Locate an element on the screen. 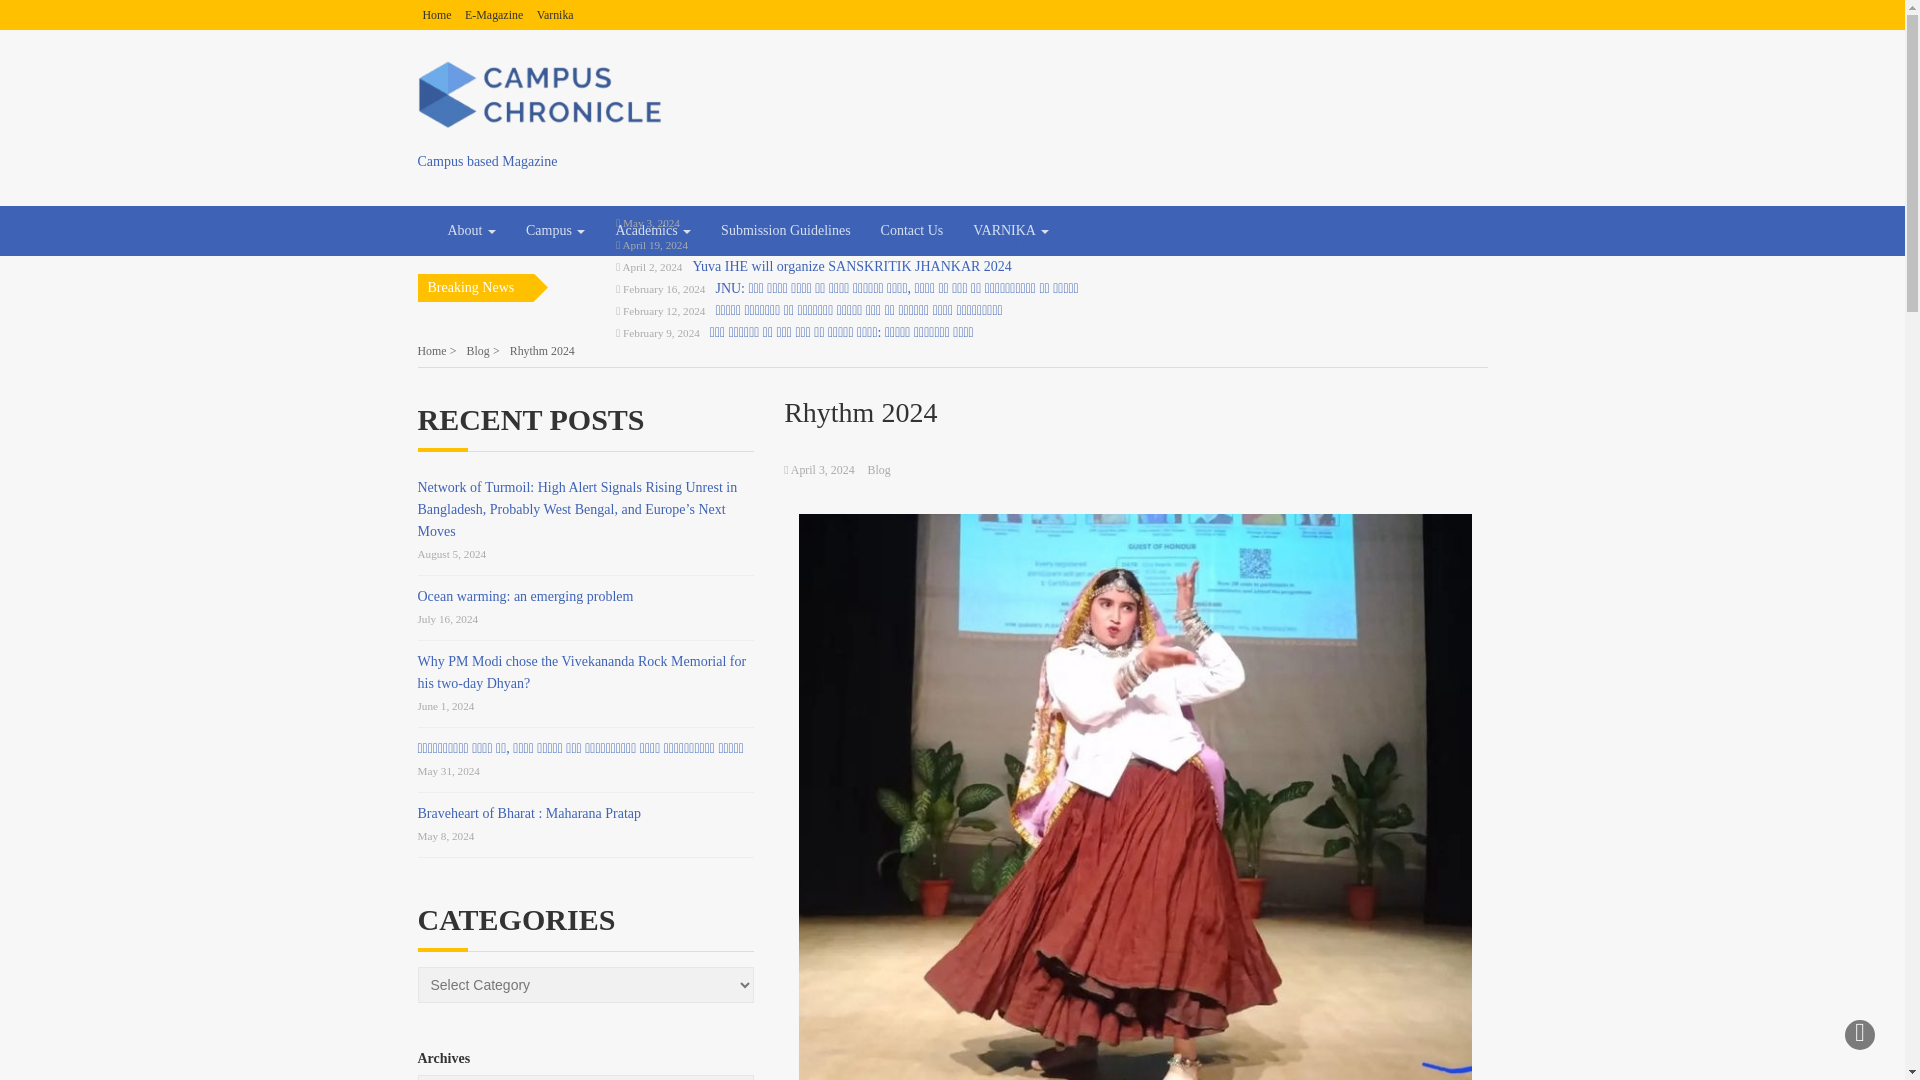 The image size is (1920, 1080). Contact Us is located at coordinates (912, 230).